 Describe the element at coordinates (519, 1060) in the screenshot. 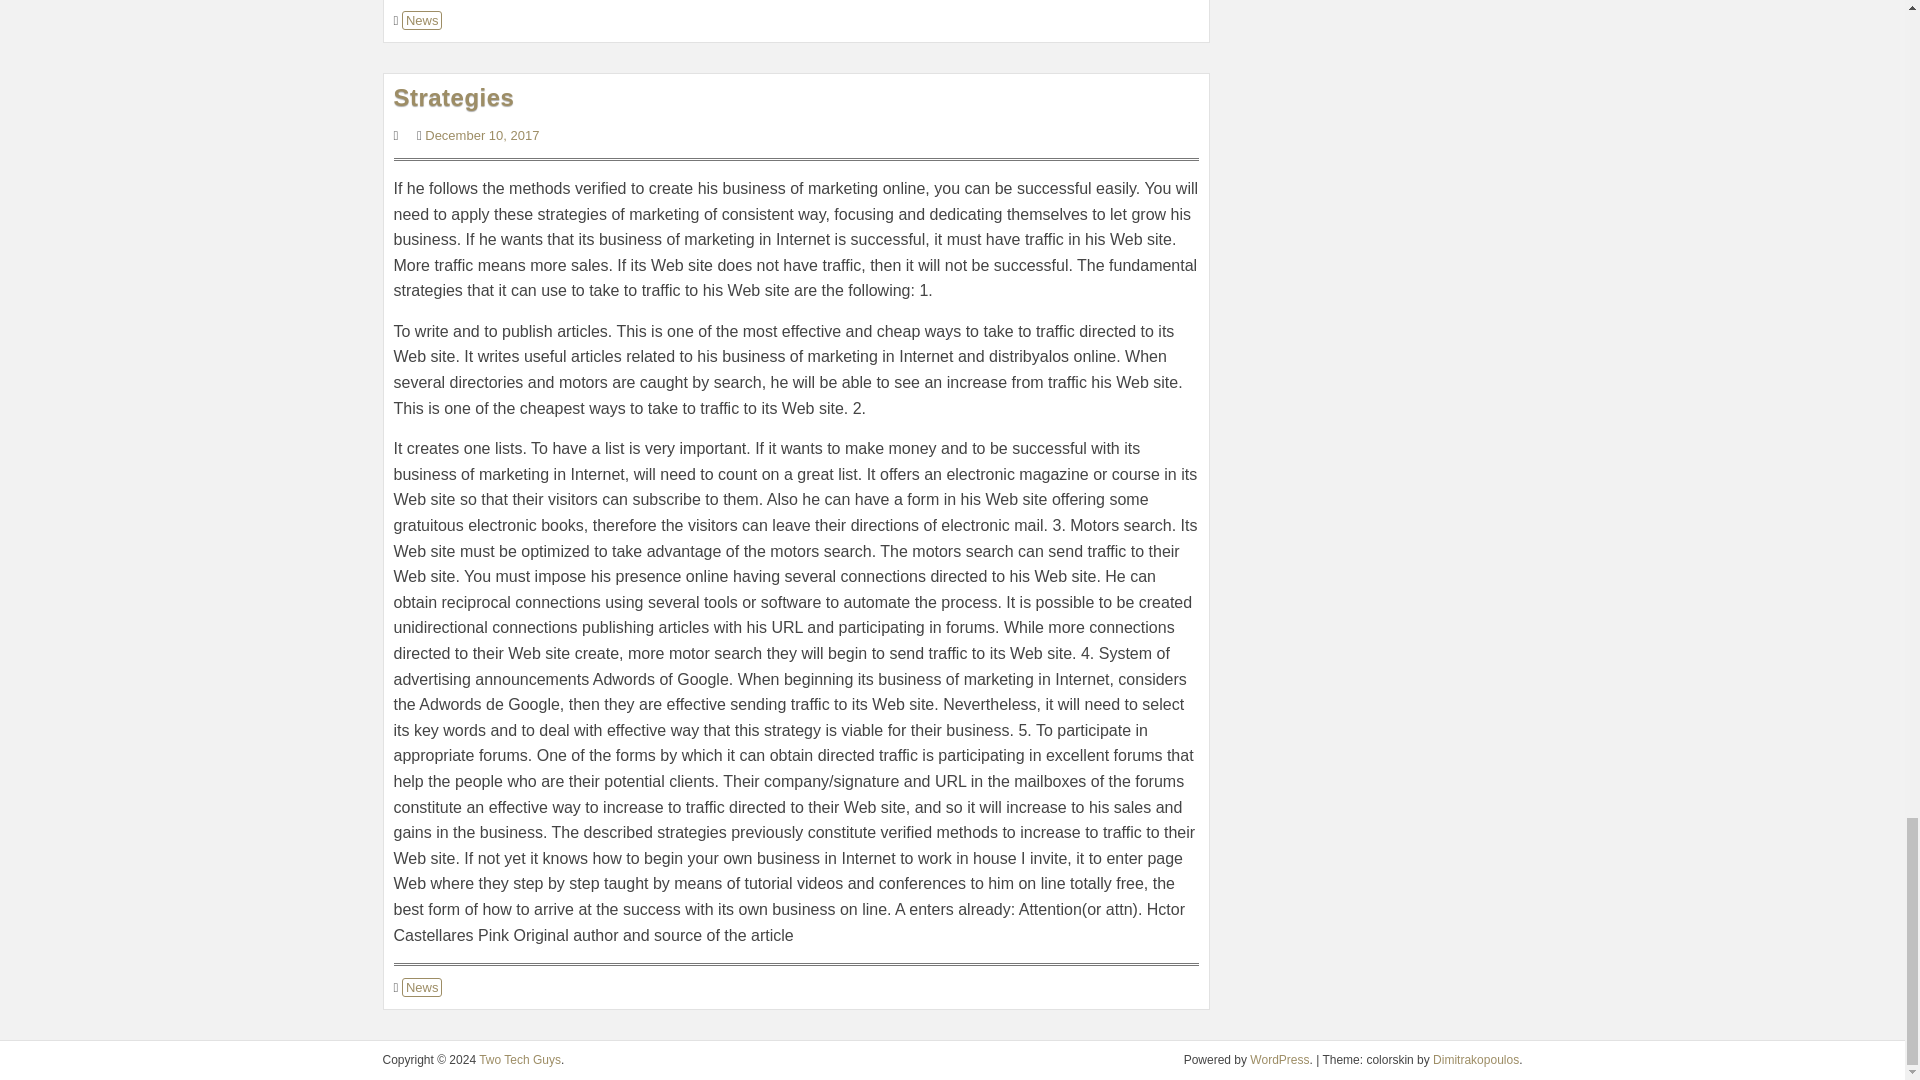

I see `Two Tech Guys` at that location.